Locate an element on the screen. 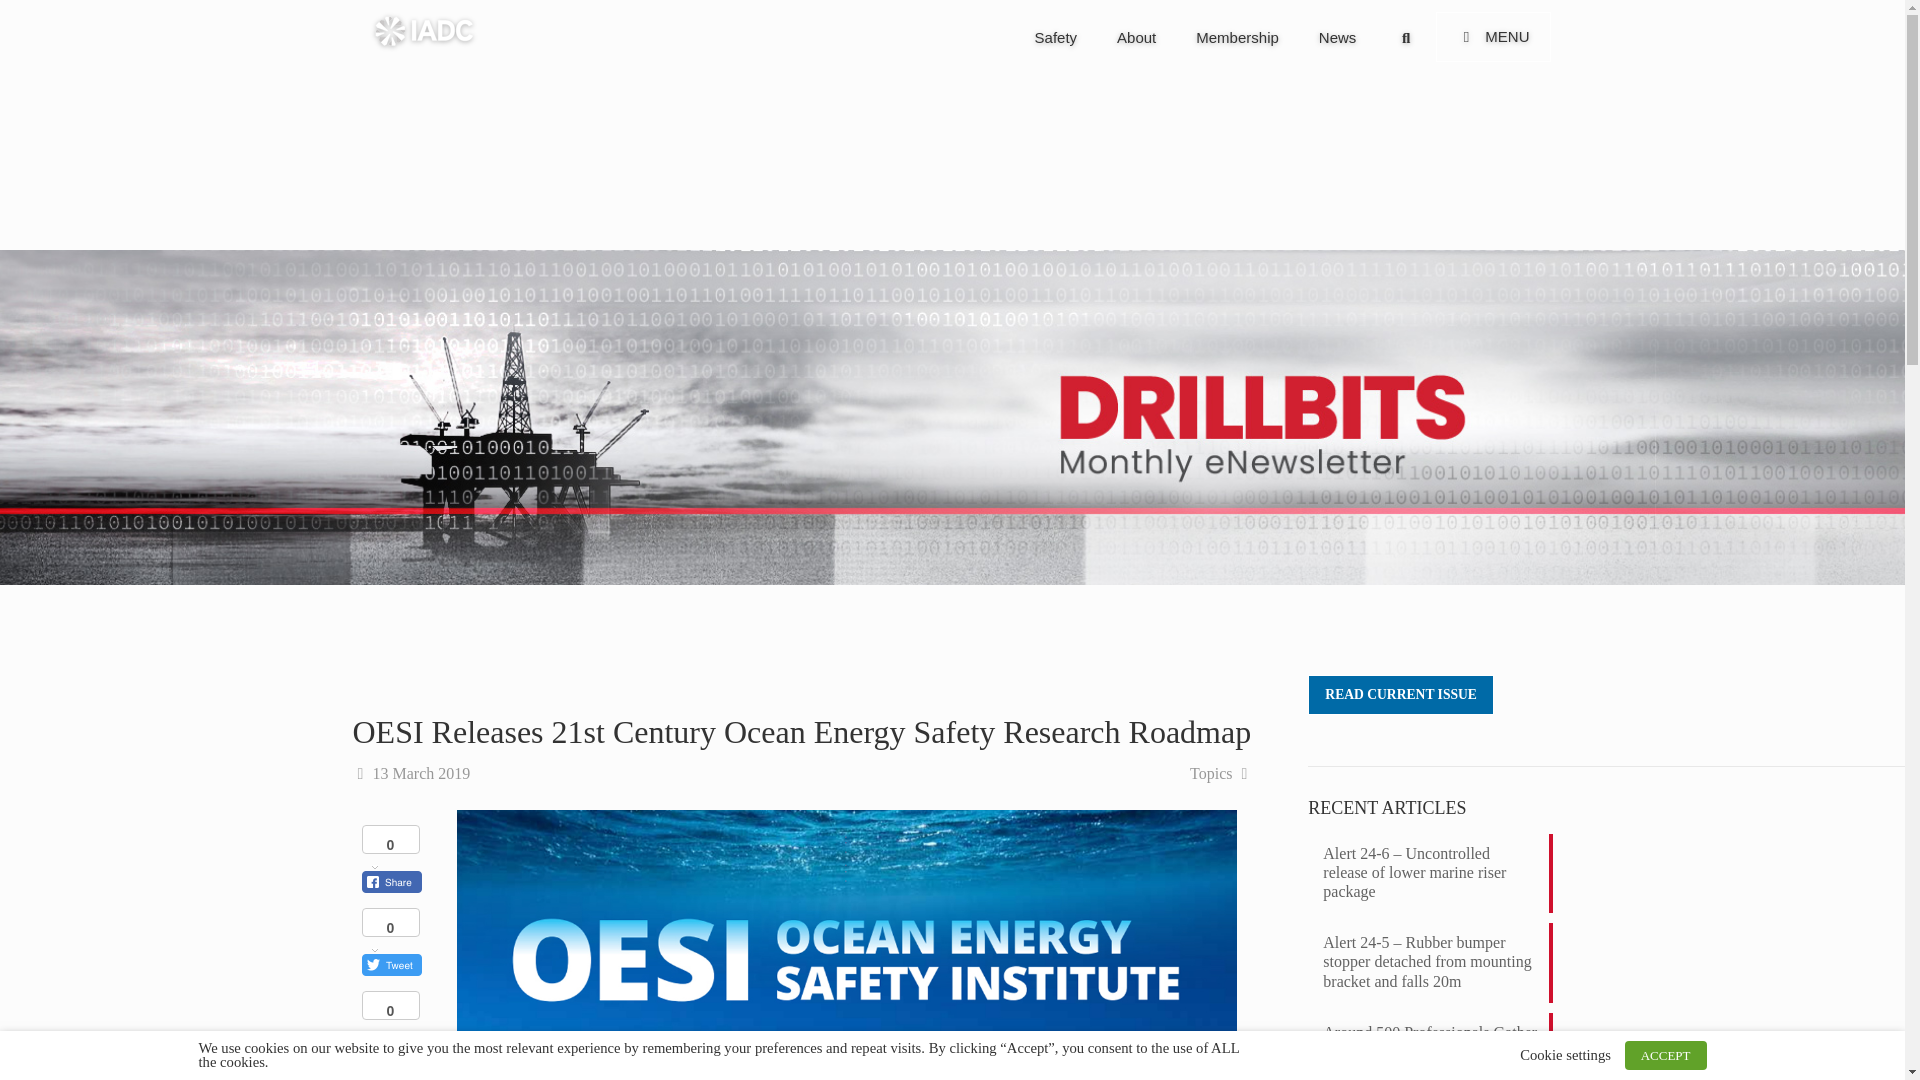  About is located at coordinates (1338, 38).